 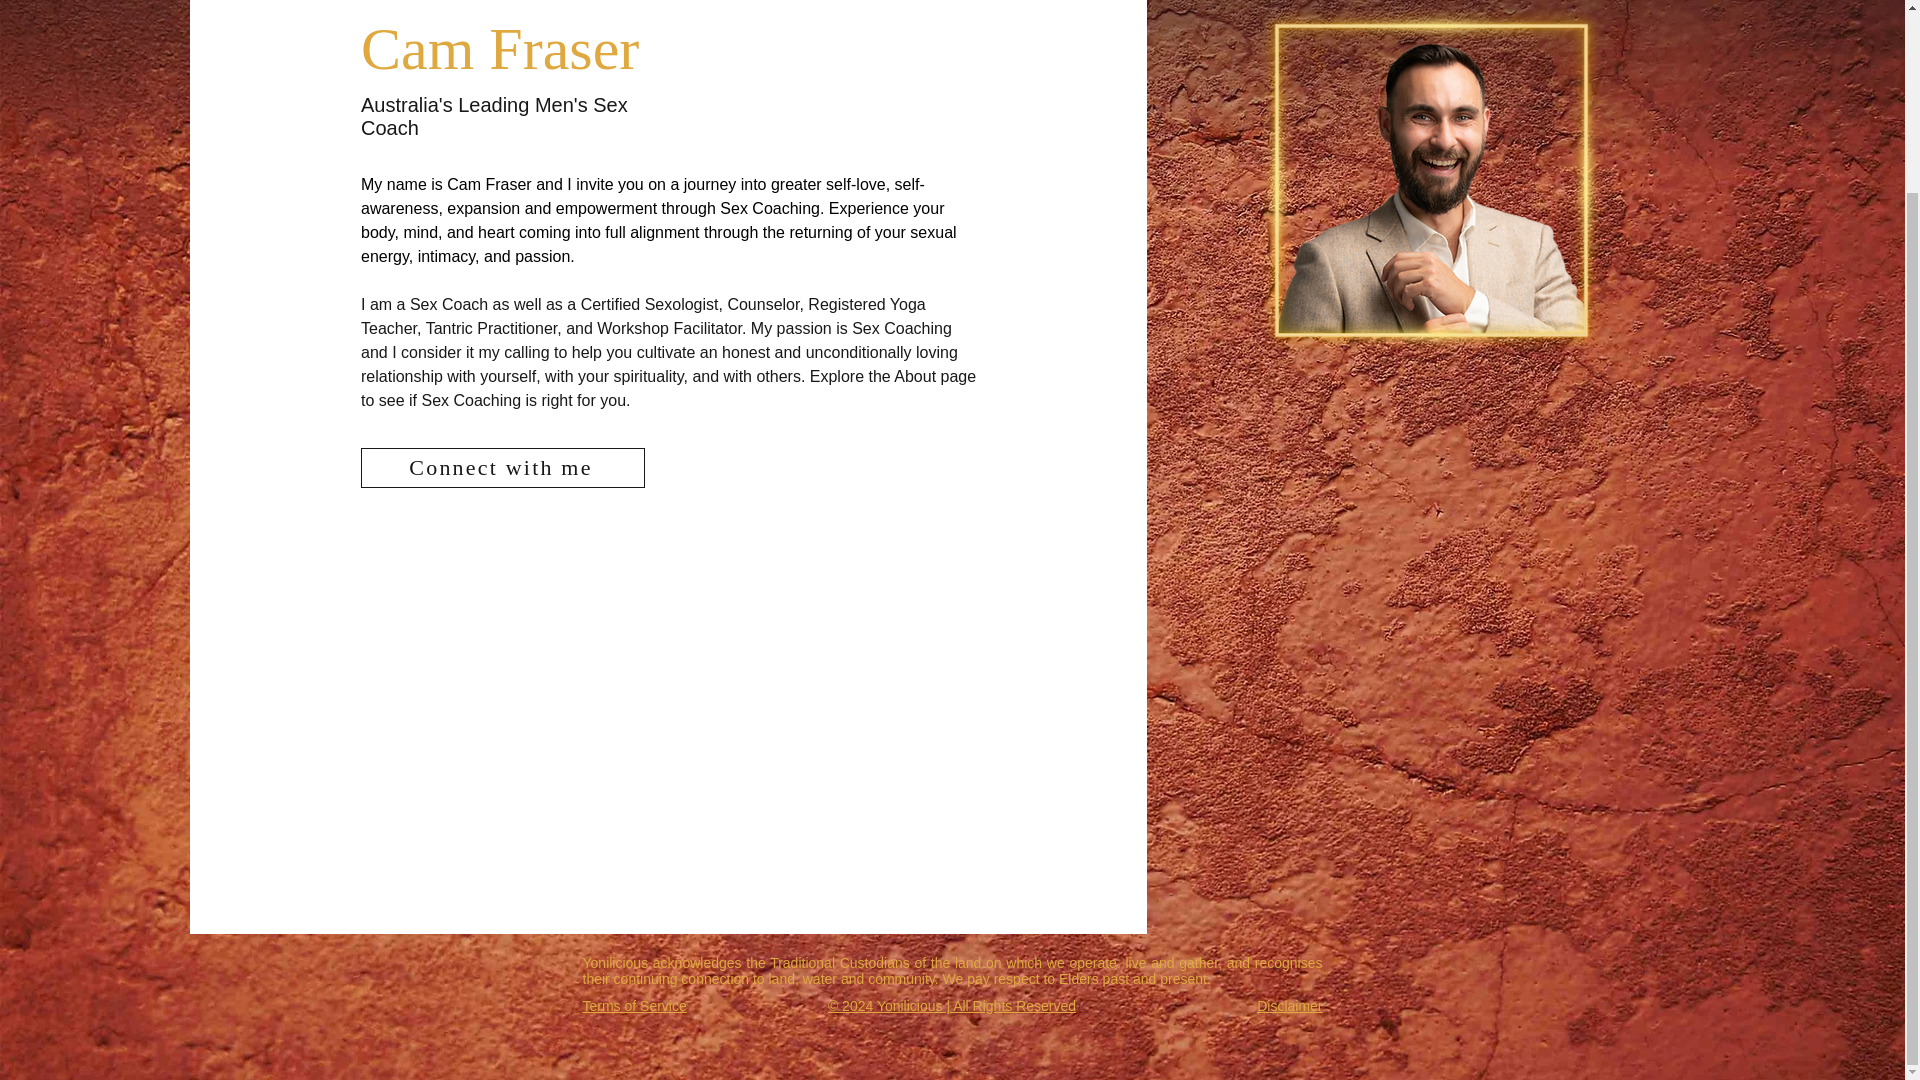 I want to click on magicsquarecam1.png, so click(x=1431, y=184).